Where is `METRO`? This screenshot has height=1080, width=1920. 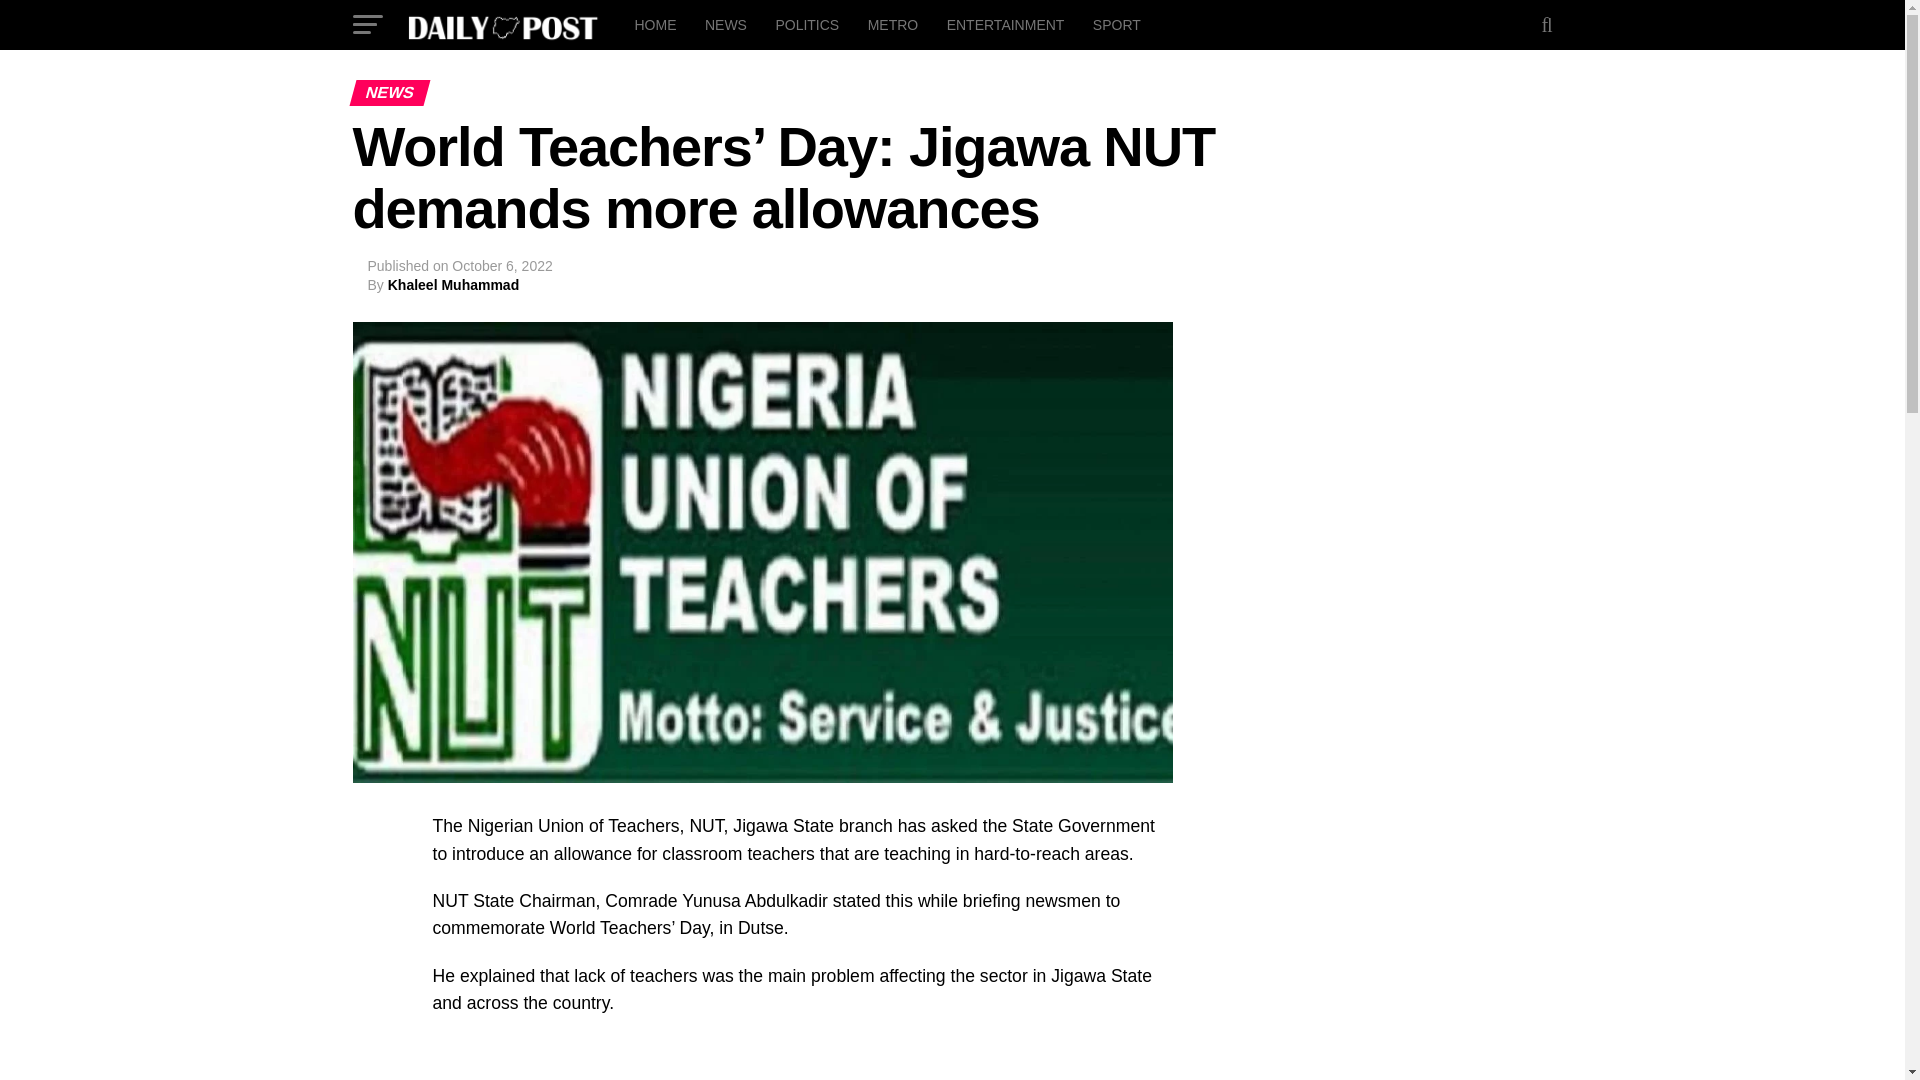 METRO is located at coordinates (894, 24).